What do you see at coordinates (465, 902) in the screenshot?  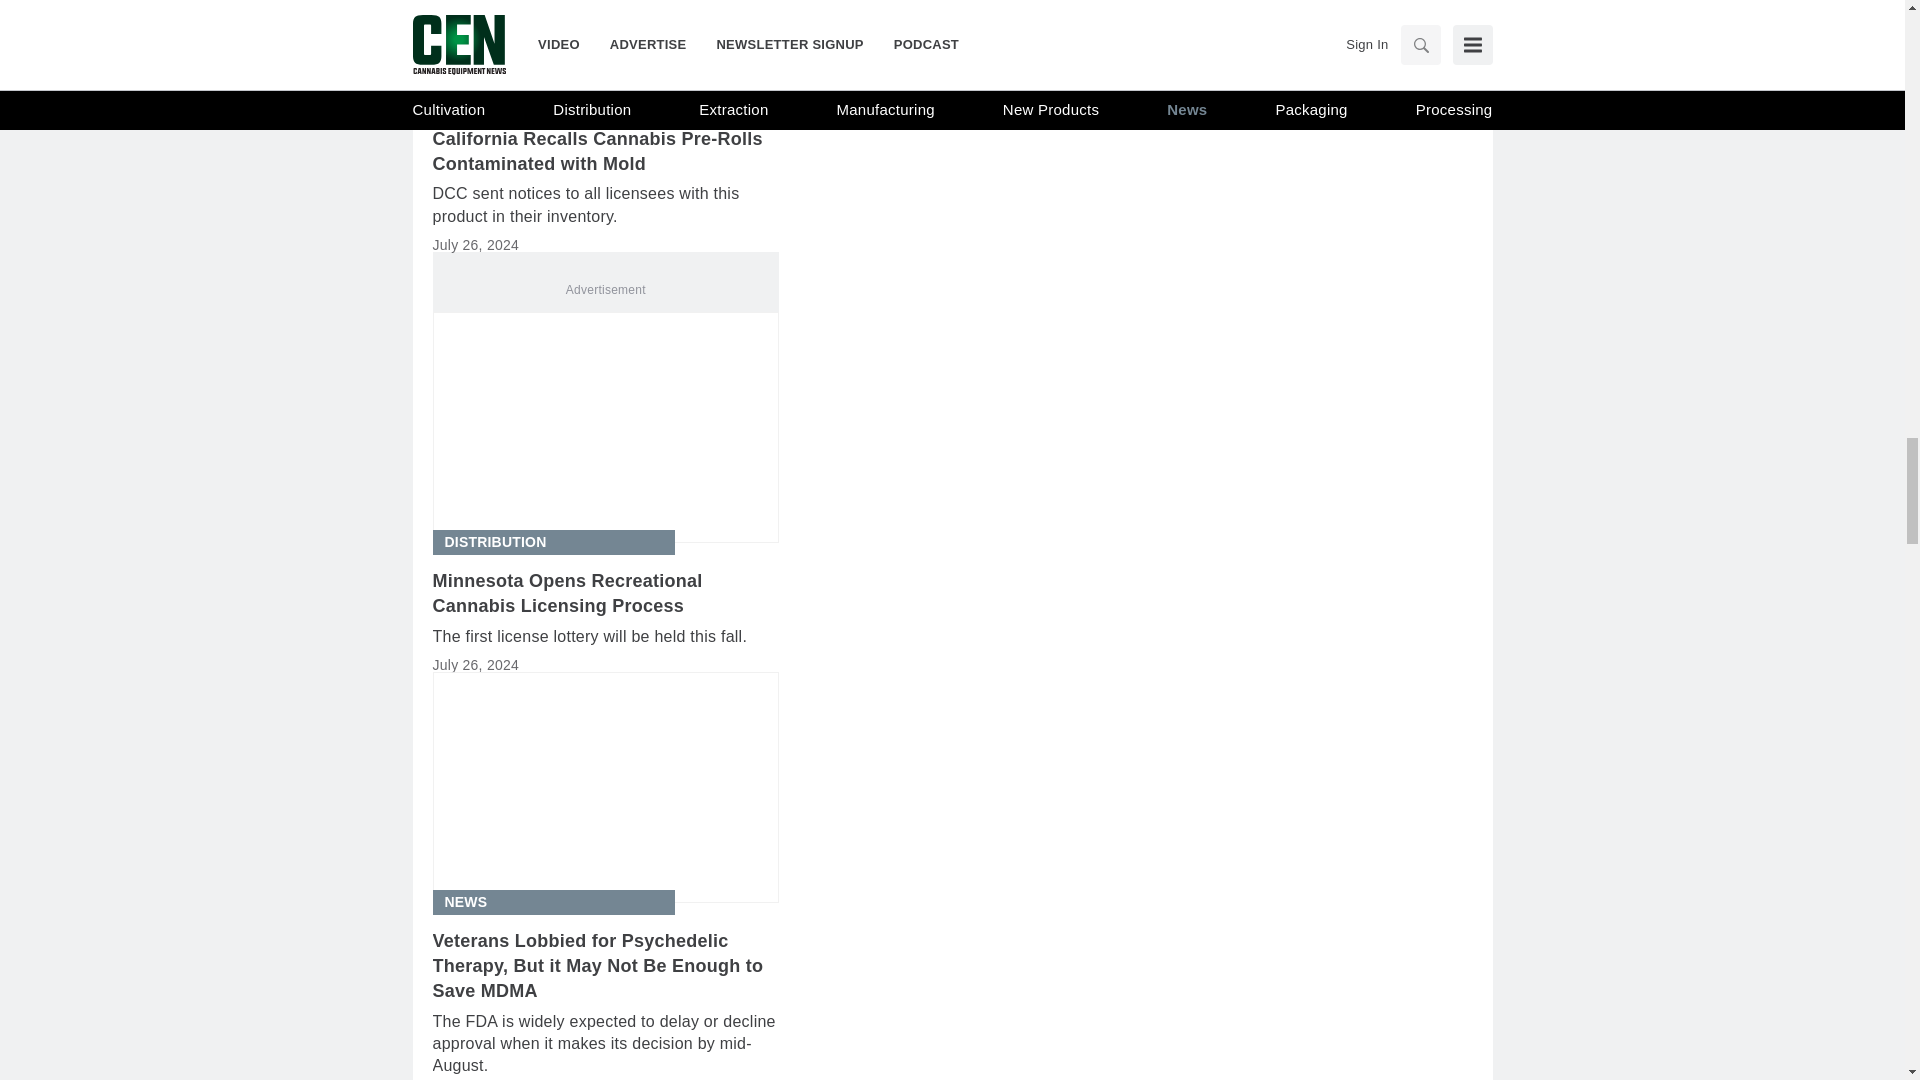 I see `News` at bounding box center [465, 902].